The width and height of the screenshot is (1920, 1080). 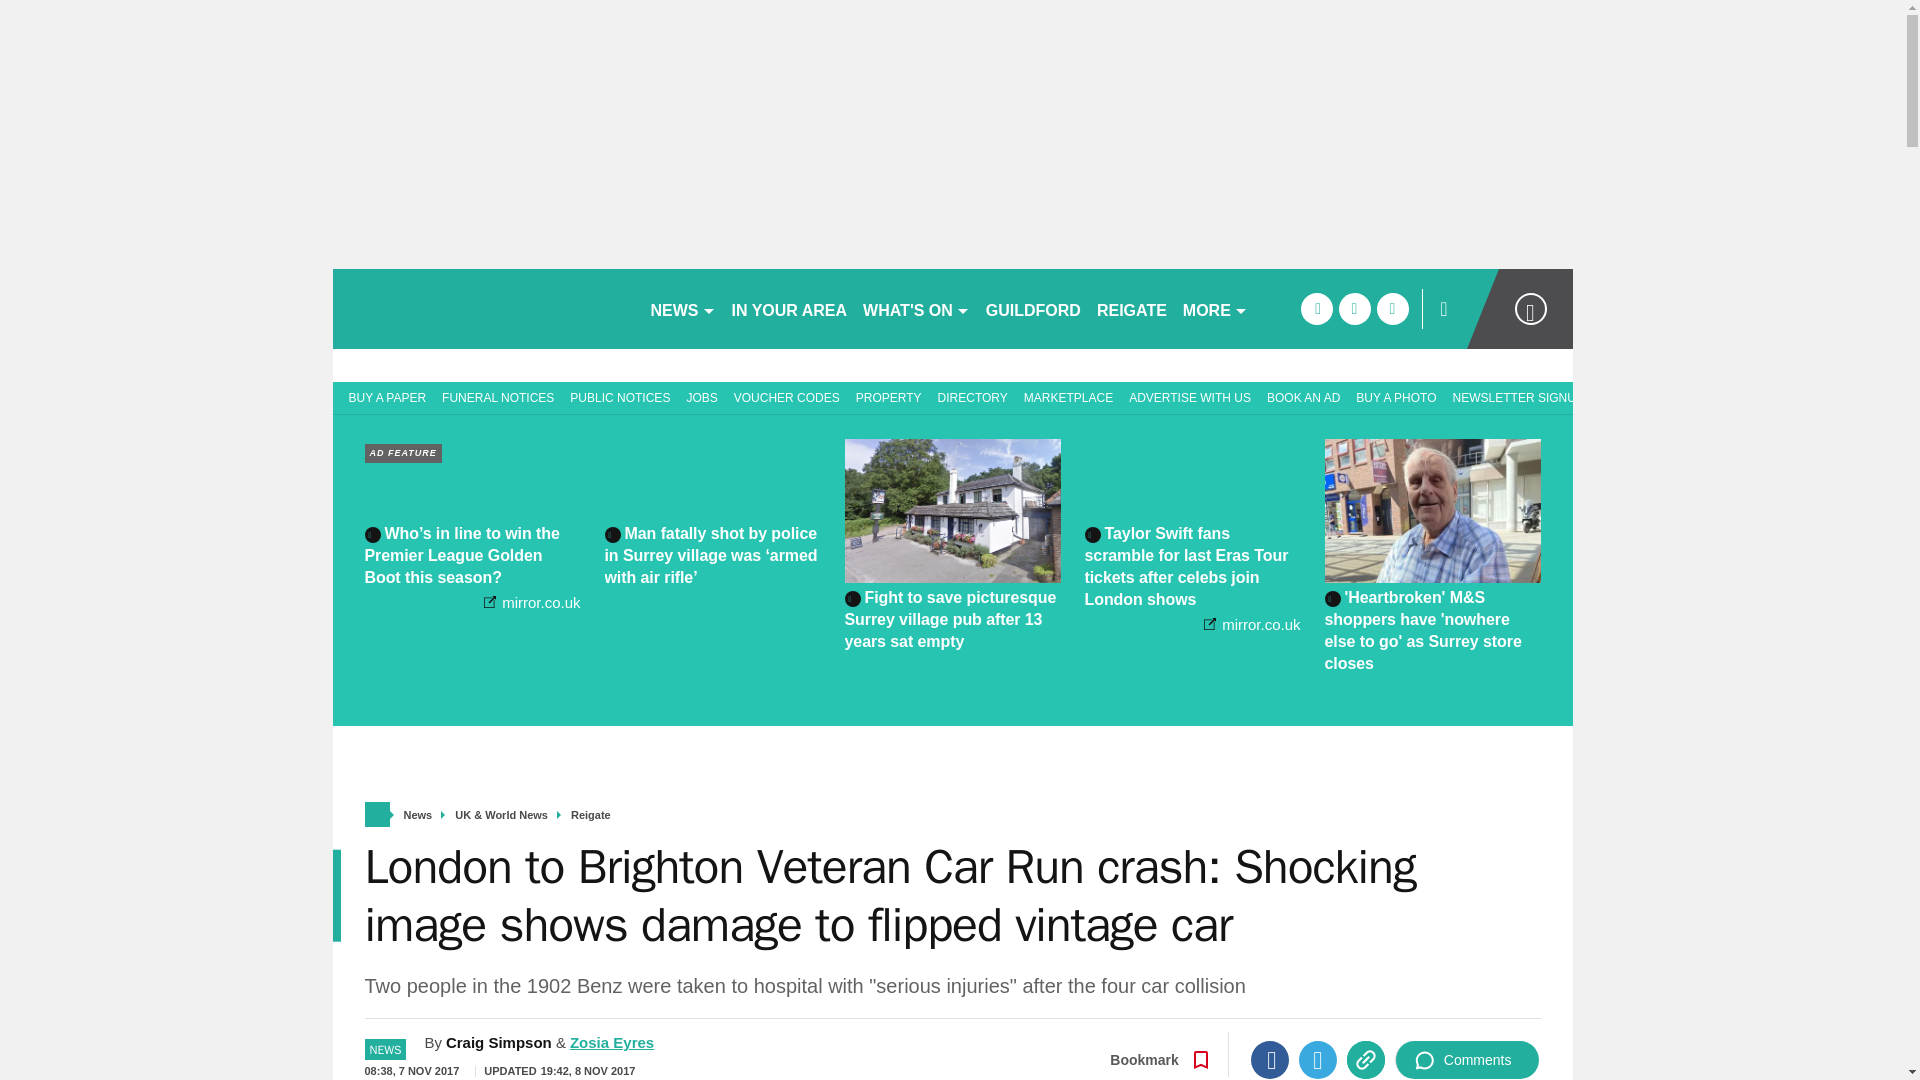 I want to click on JOBS, so click(x=701, y=396).